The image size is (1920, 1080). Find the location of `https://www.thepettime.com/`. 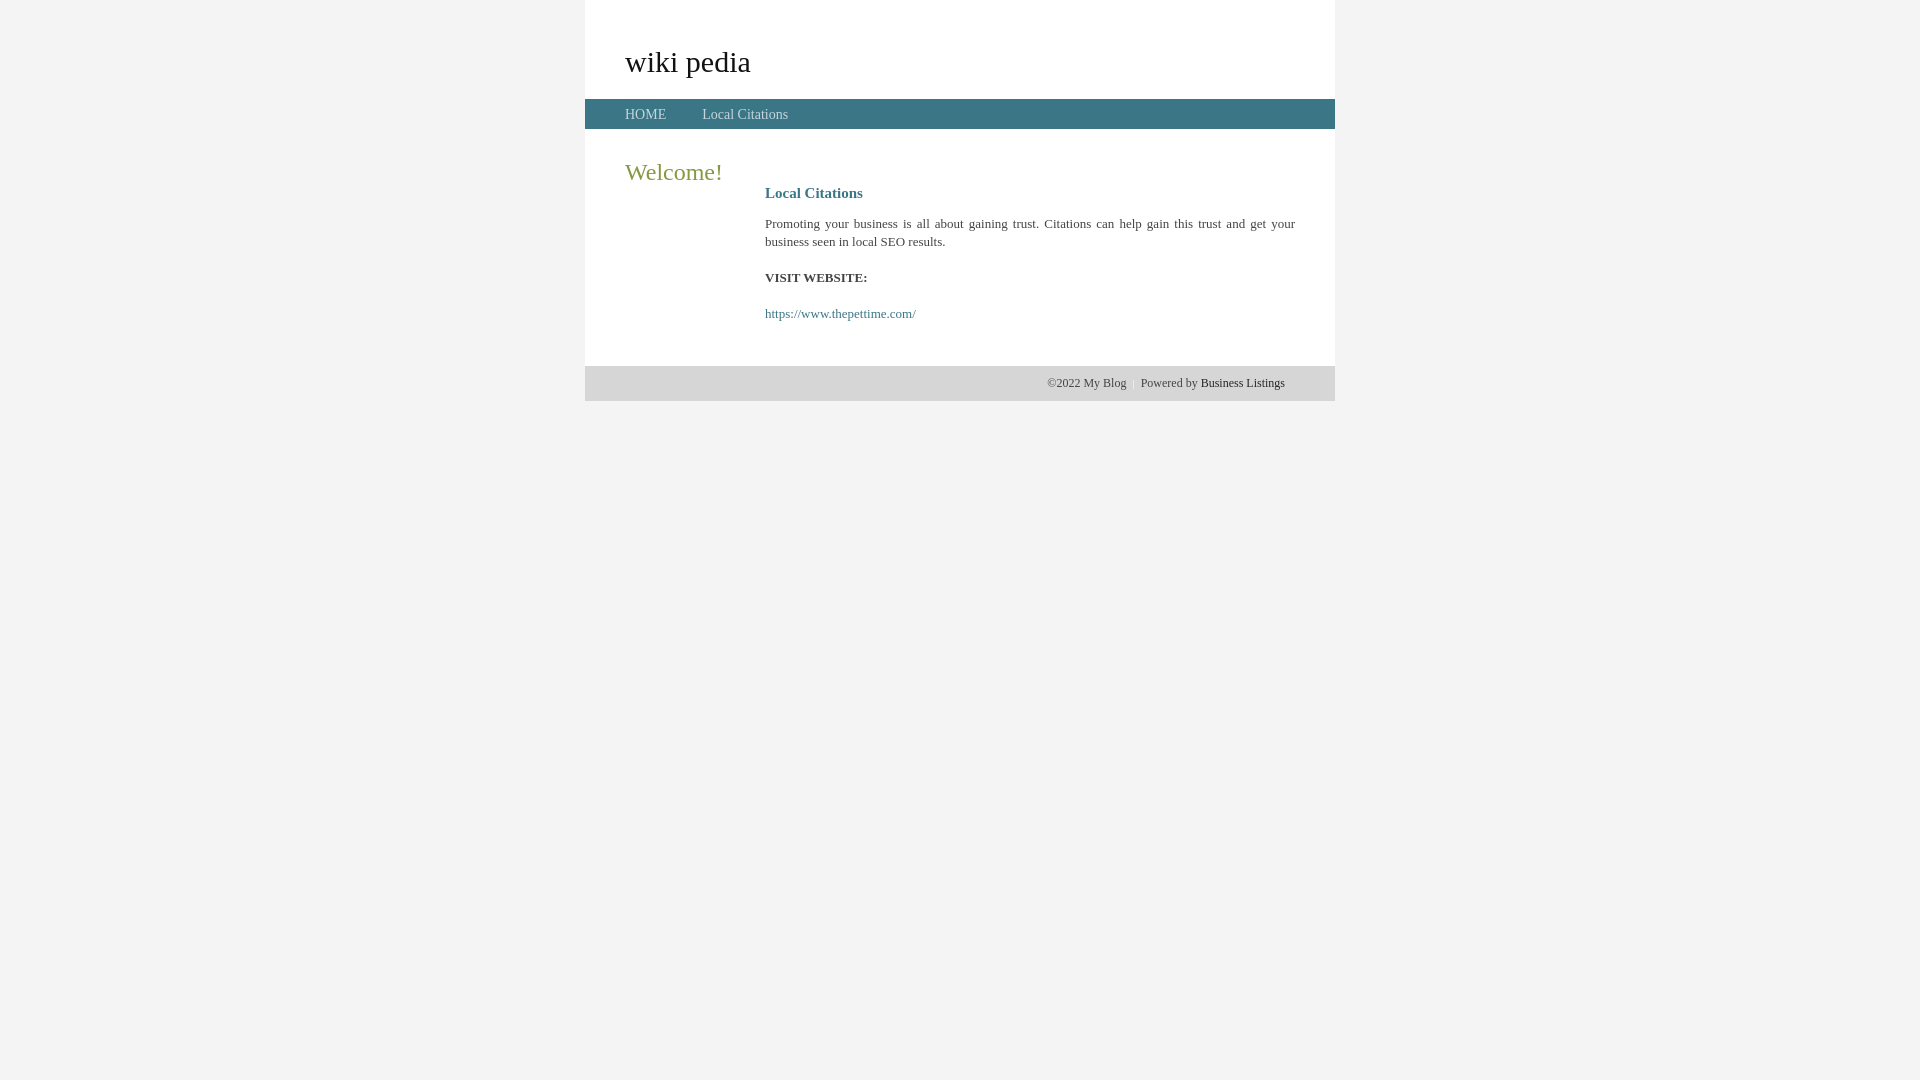

https://www.thepettime.com/ is located at coordinates (840, 314).